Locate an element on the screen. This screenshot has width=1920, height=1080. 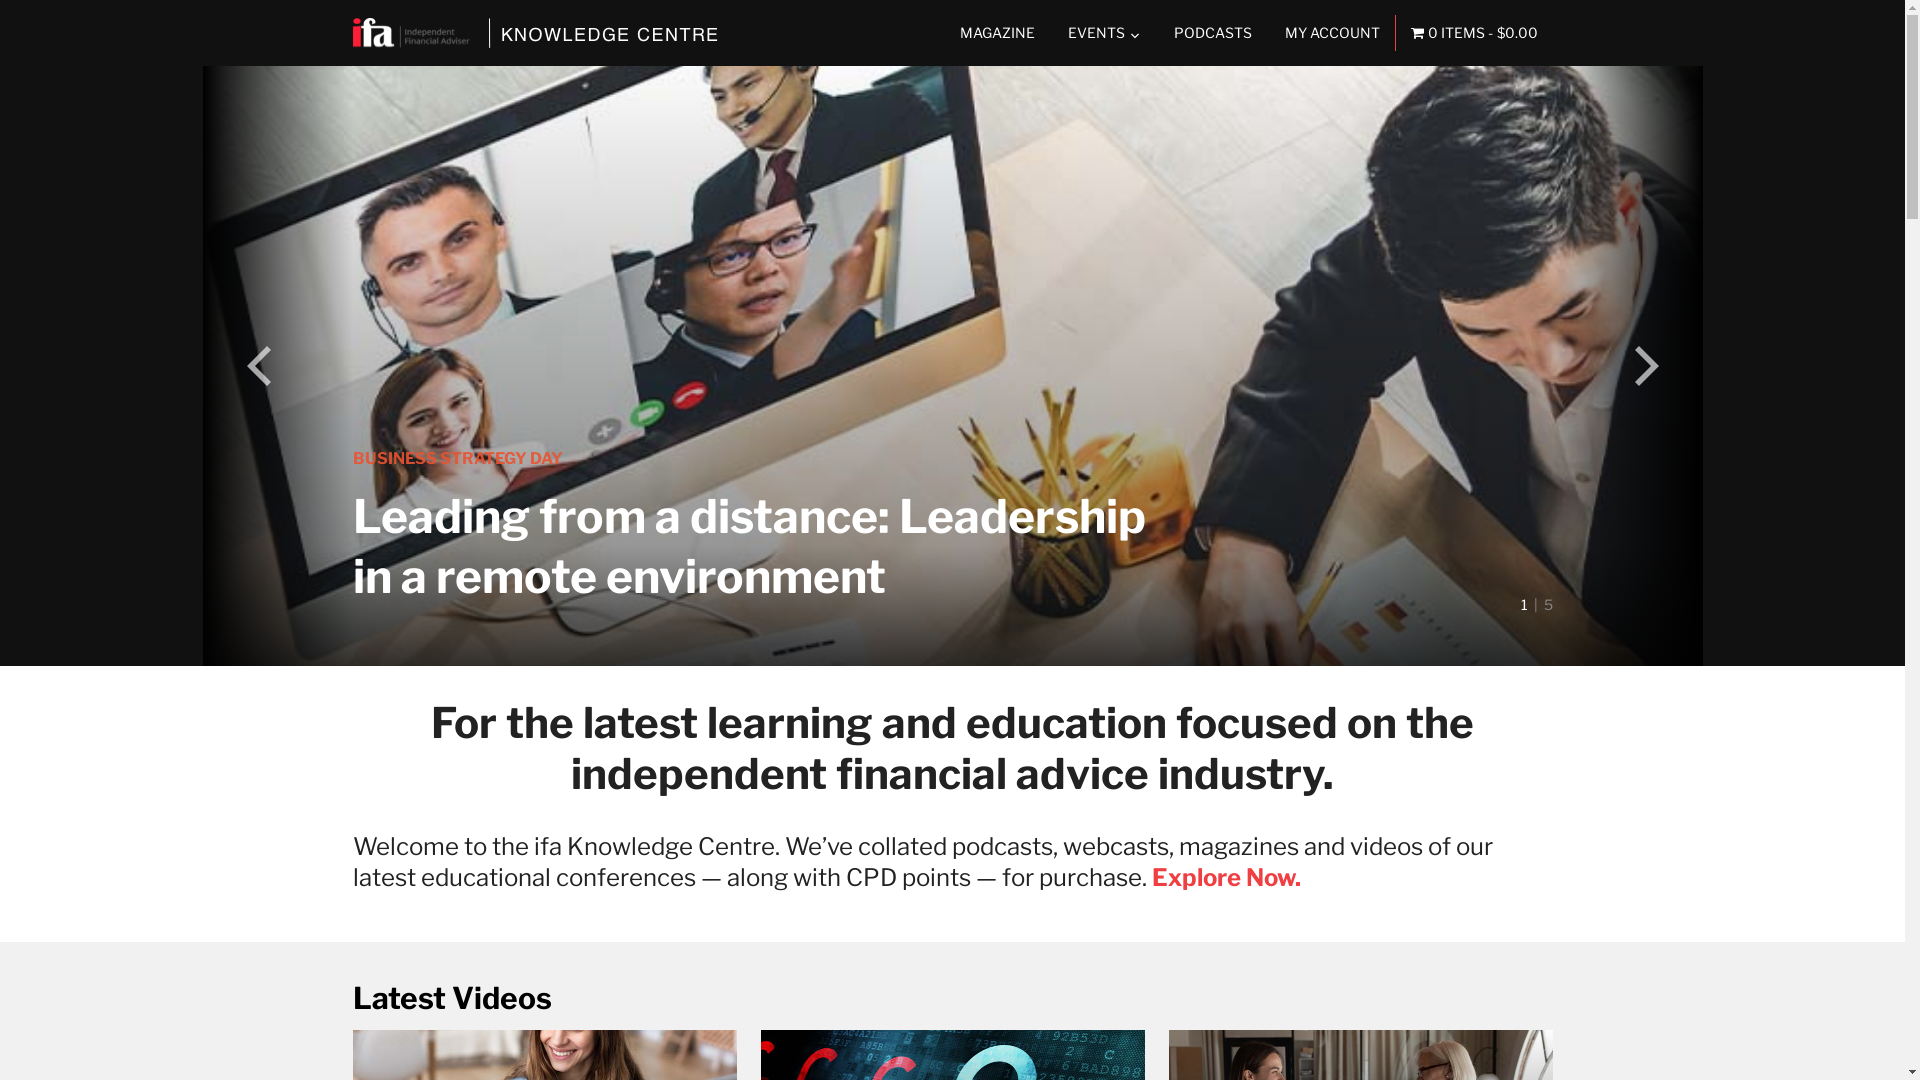
PODCASTS is located at coordinates (1213, 33).